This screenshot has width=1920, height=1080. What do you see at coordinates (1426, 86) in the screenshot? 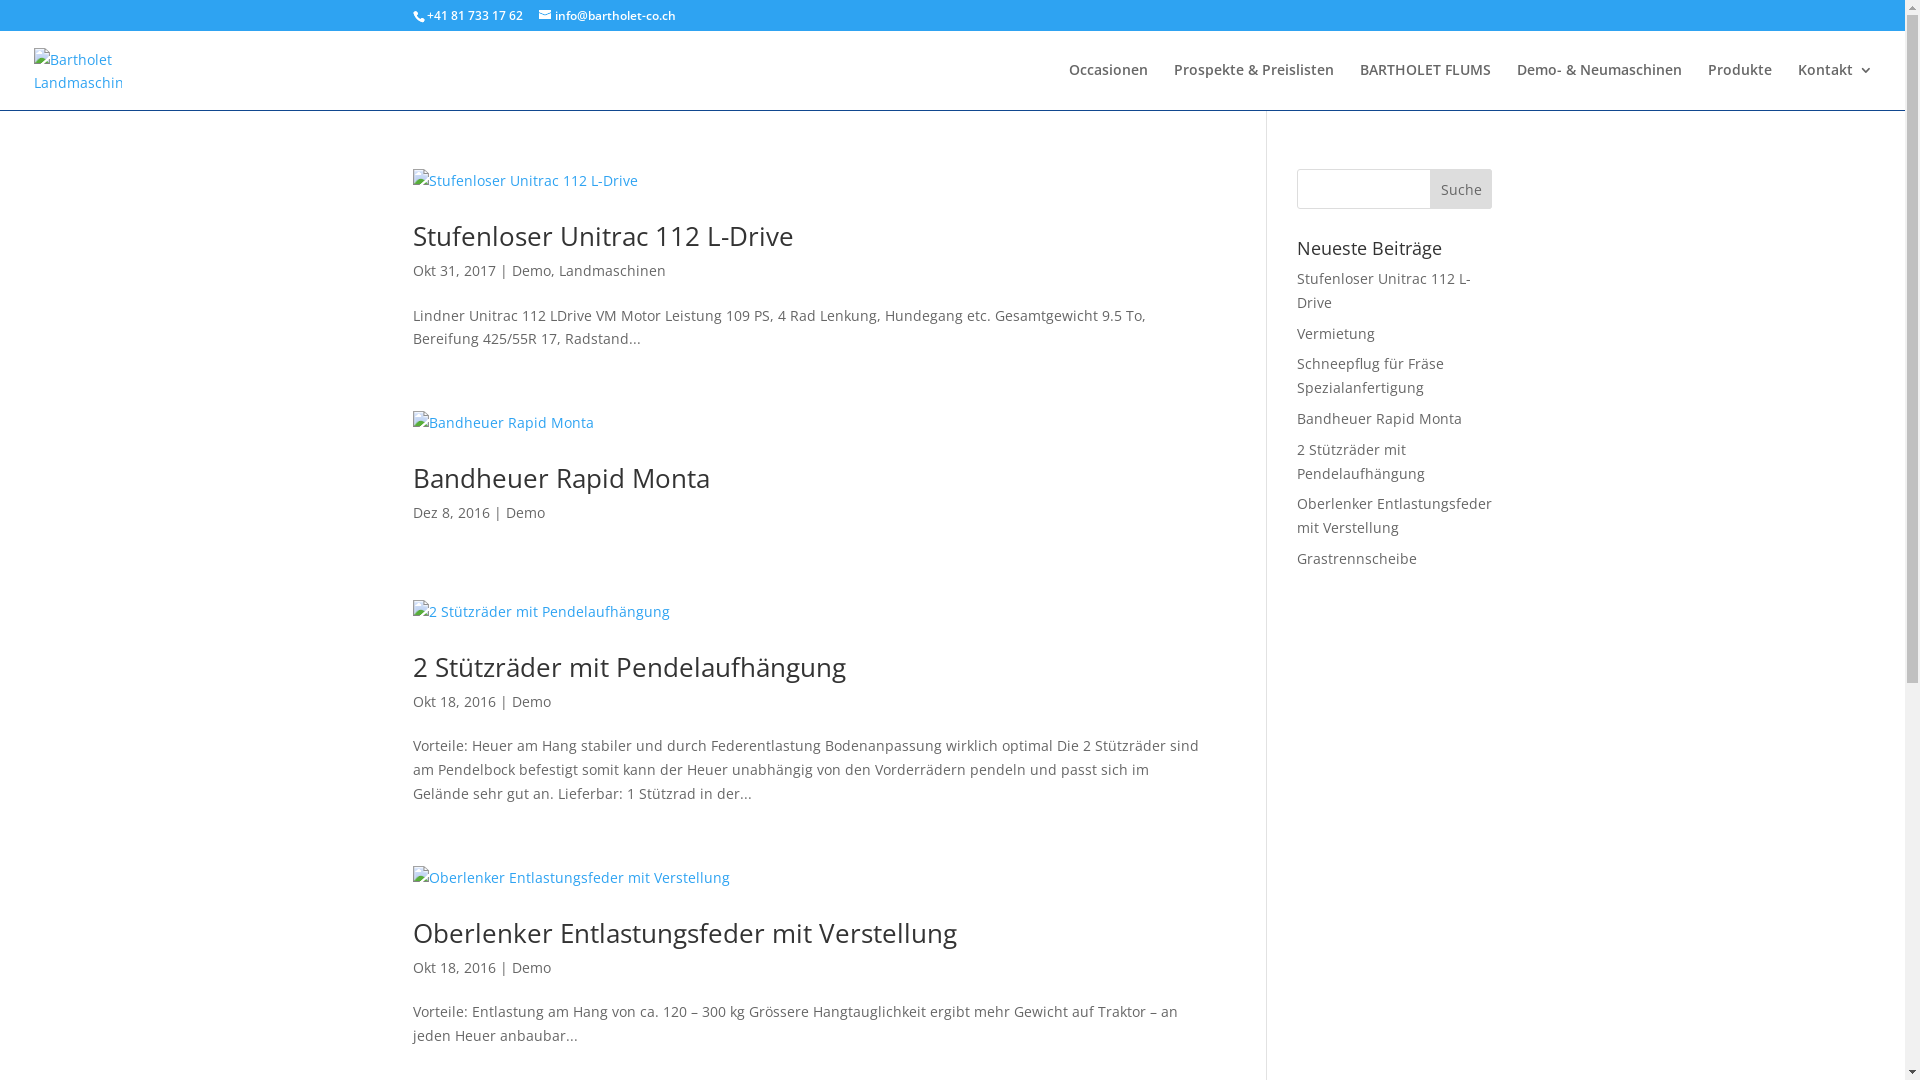
I see `BARTHOLET FLUMS` at bounding box center [1426, 86].